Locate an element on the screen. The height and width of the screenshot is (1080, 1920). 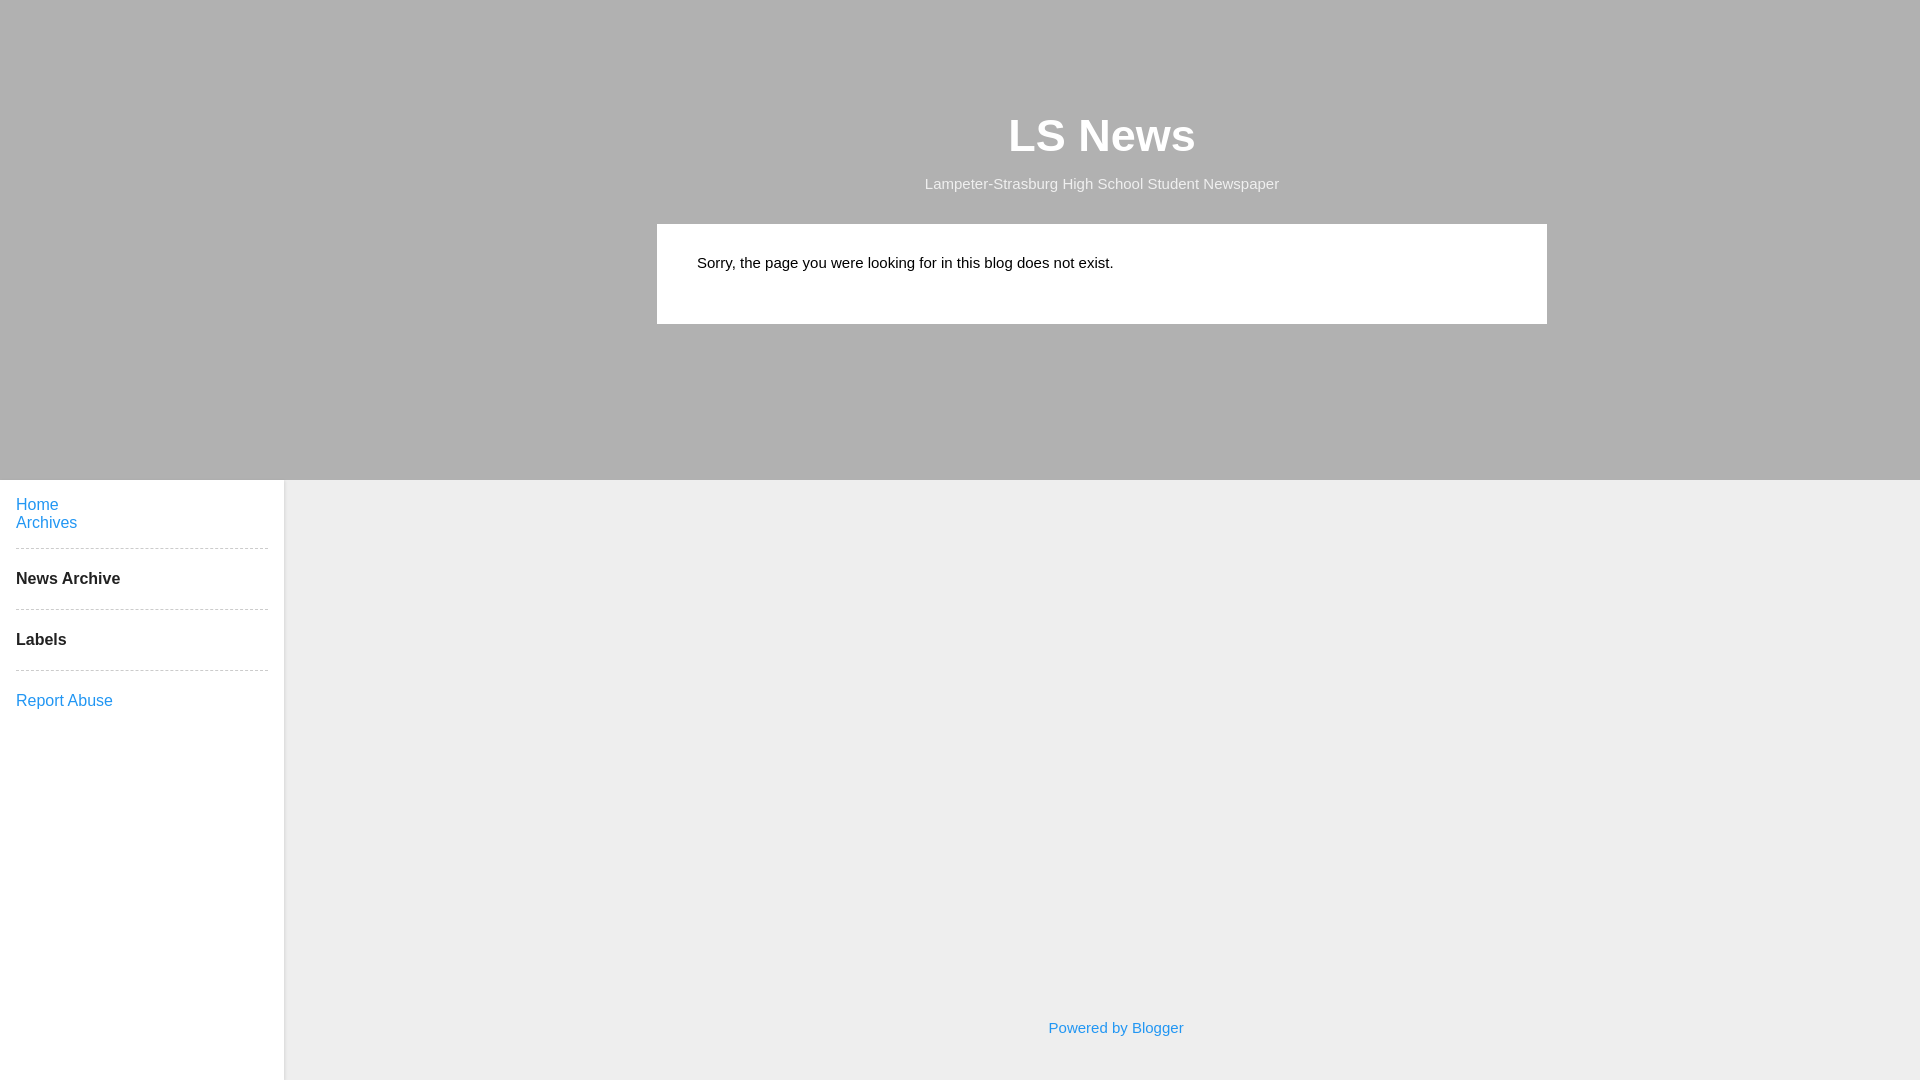
Search is located at coordinates (39, 24).